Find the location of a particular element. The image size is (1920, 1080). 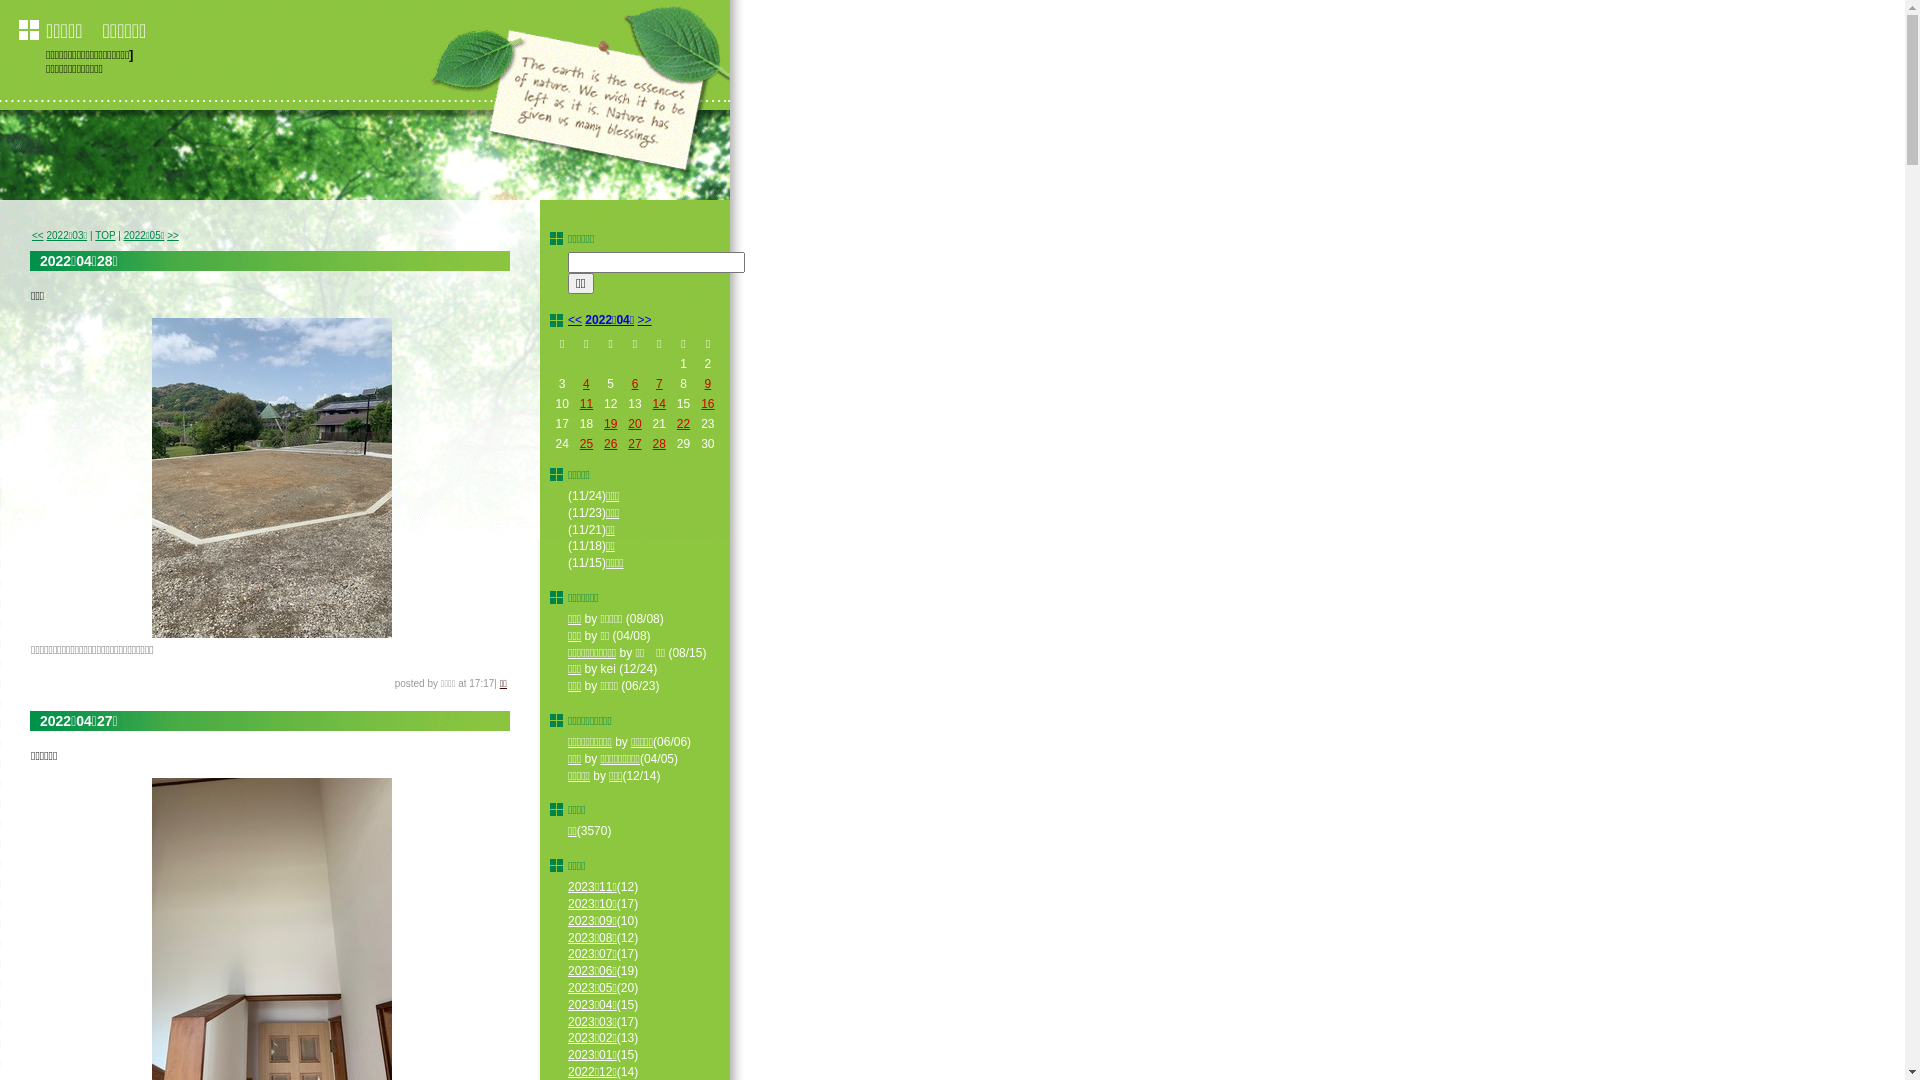

22 is located at coordinates (684, 424).